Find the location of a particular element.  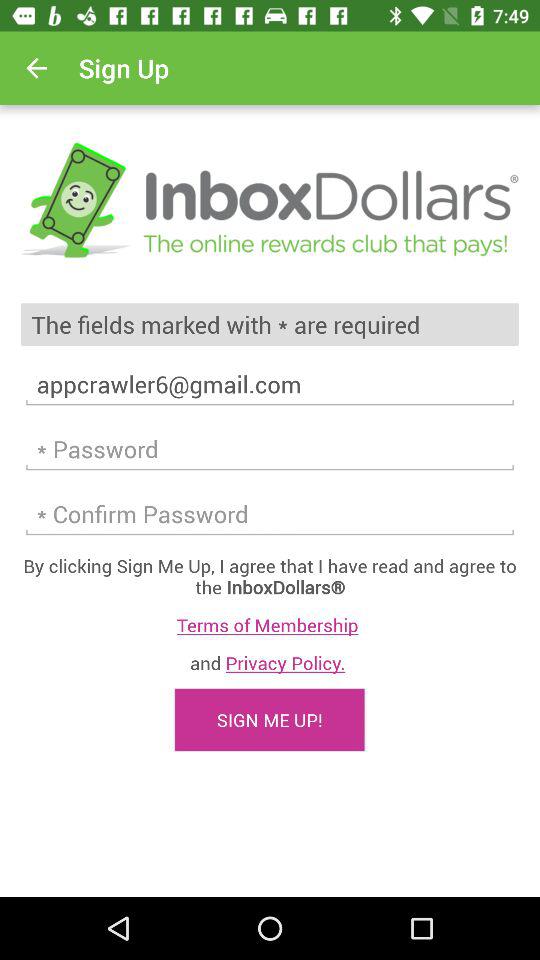

scroll until the and privacy policy. is located at coordinates (270, 662).